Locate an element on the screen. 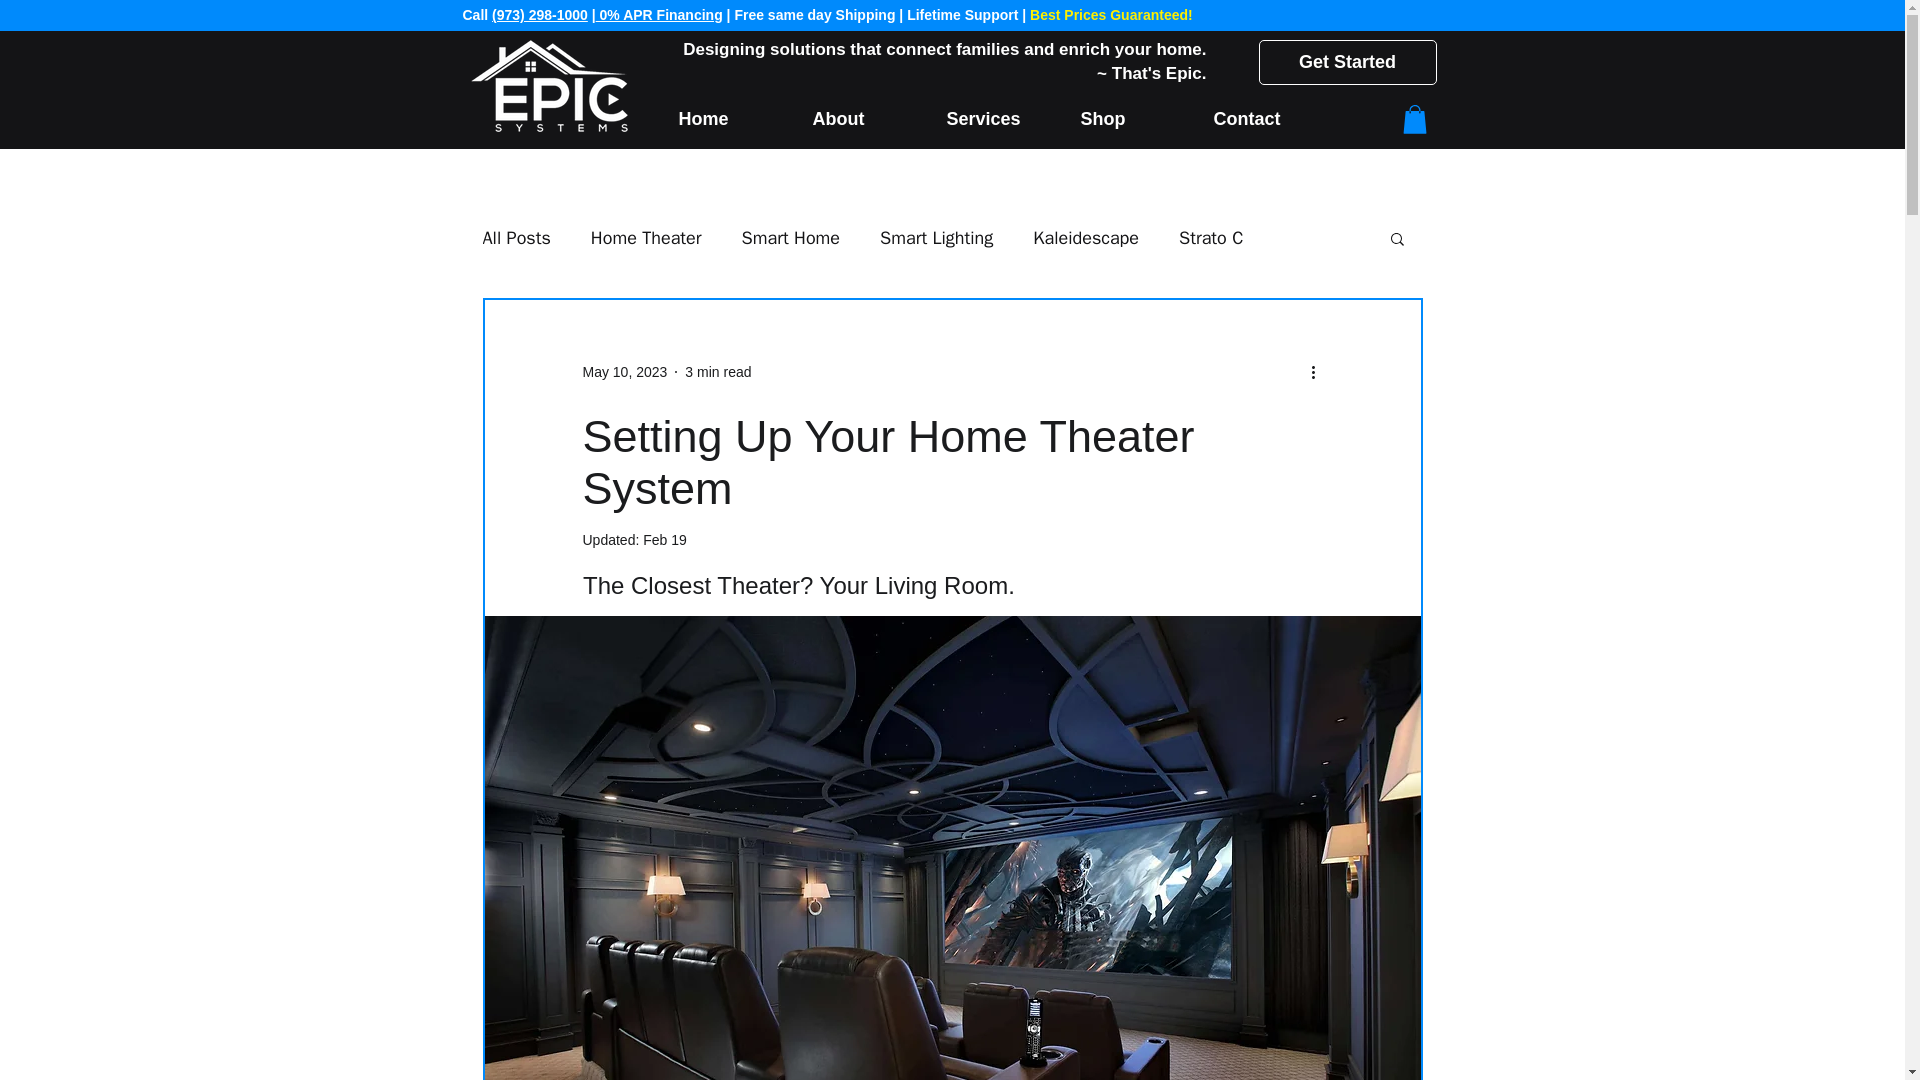 This screenshot has width=1920, height=1080. All Posts is located at coordinates (515, 237).